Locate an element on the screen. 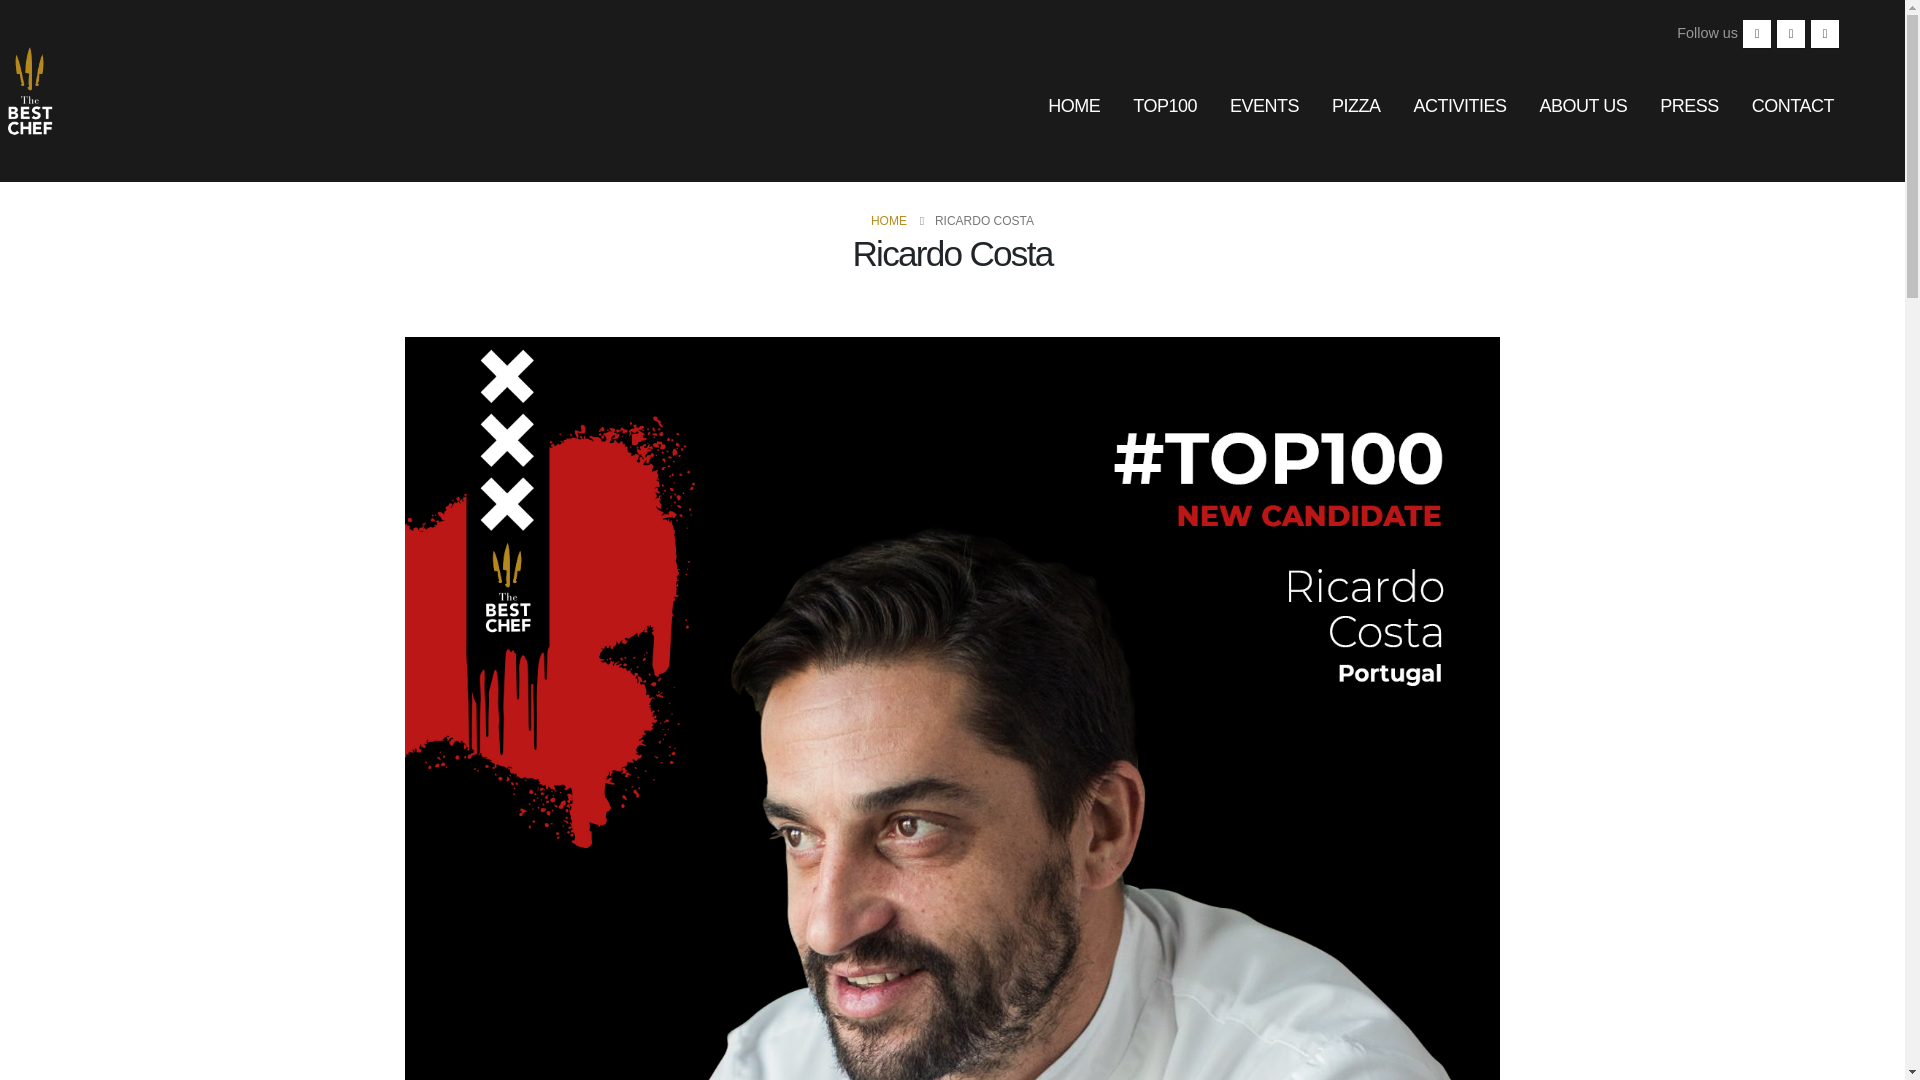  EVENTS is located at coordinates (1264, 106).